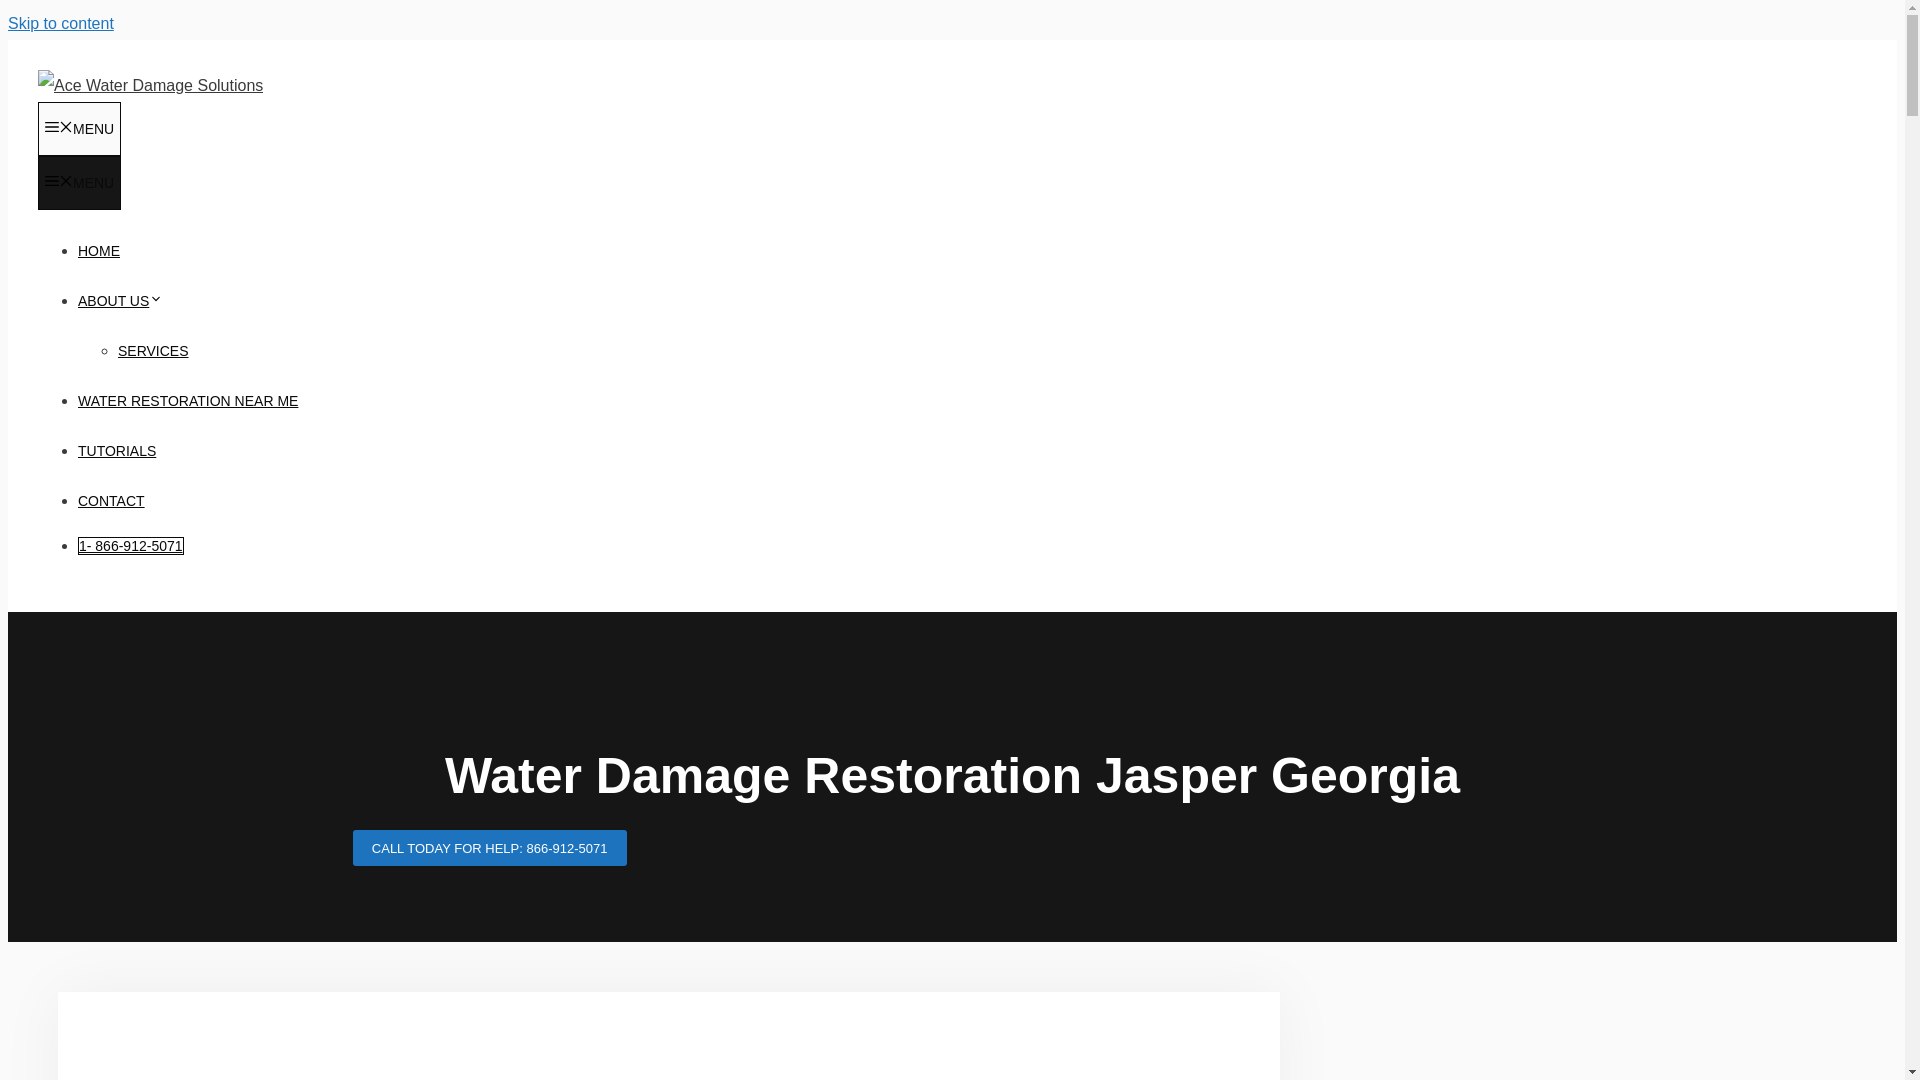  What do you see at coordinates (116, 450) in the screenshot?
I see `TUTORIALS` at bounding box center [116, 450].